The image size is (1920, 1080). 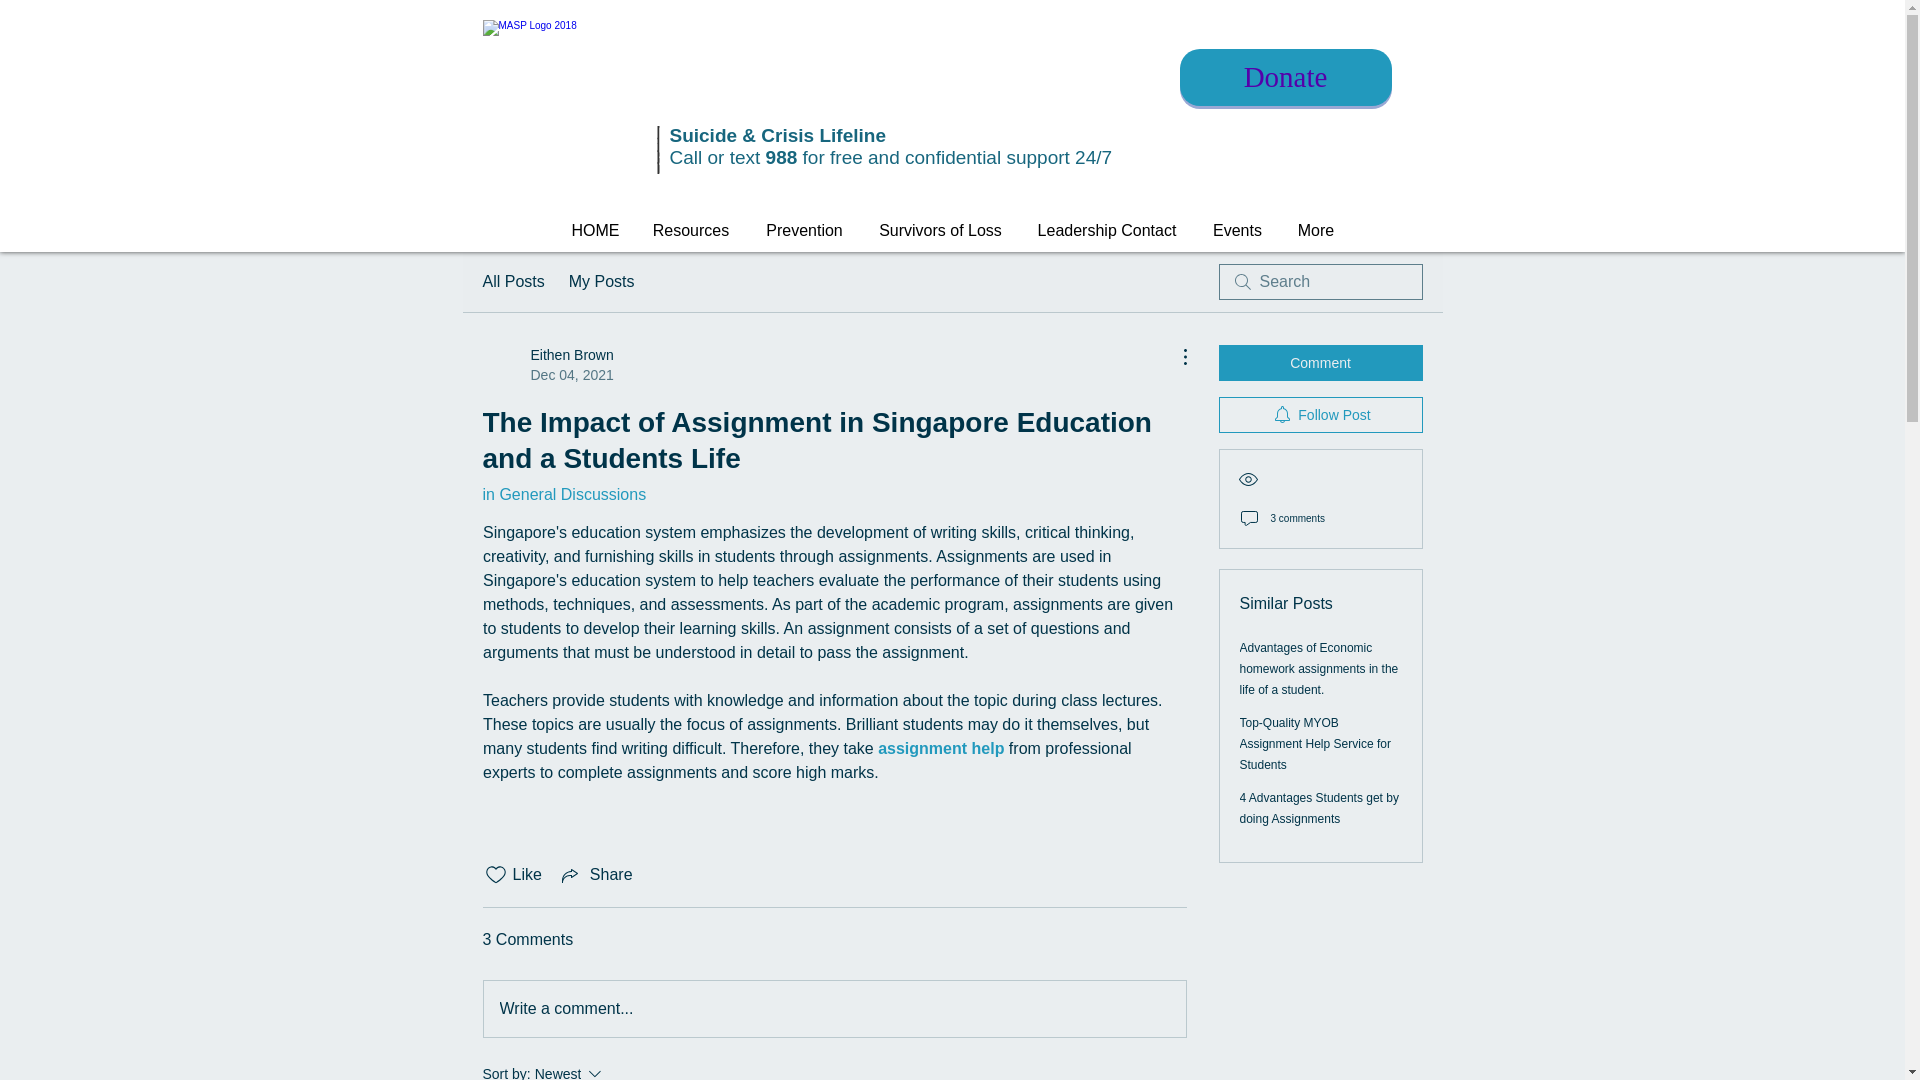 What do you see at coordinates (1237, 230) in the screenshot?
I see `Leadership Contact` at bounding box center [1237, 230].